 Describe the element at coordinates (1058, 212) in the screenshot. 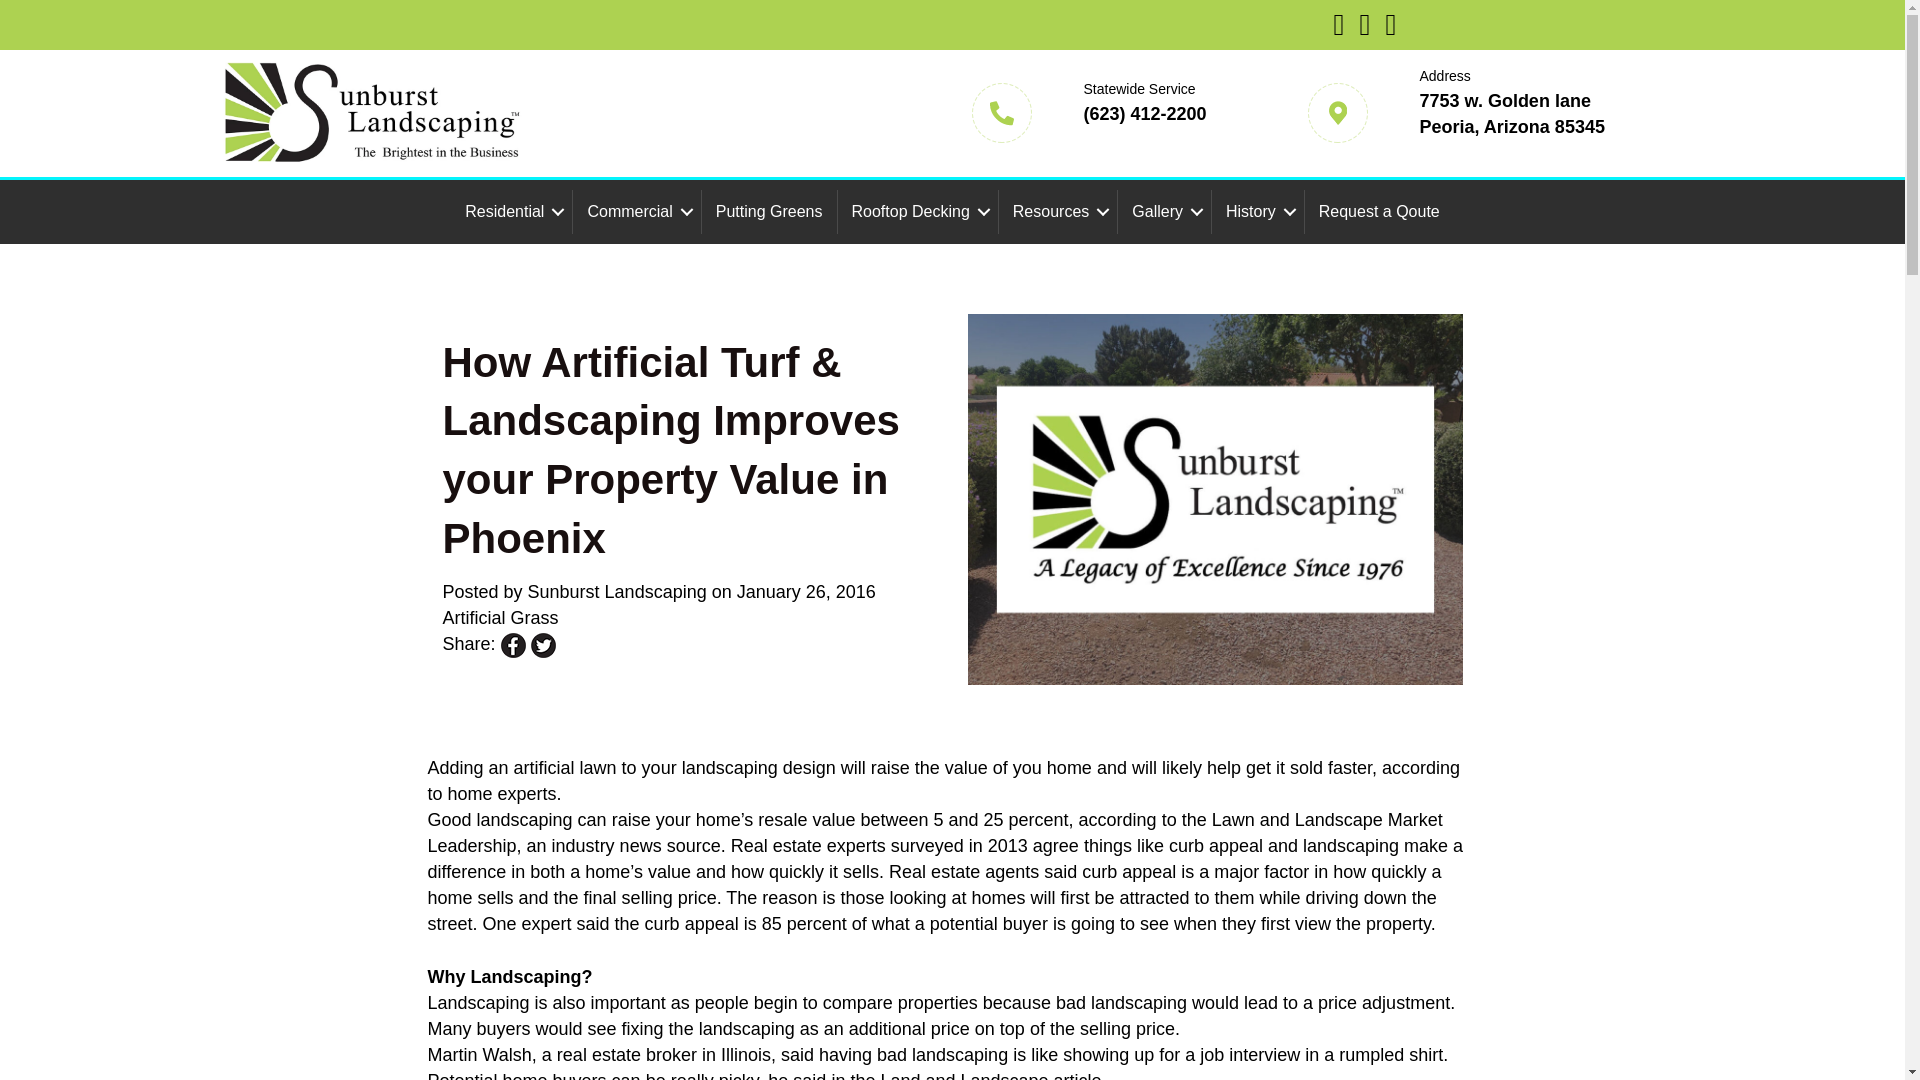

I see `Resources` at that location.